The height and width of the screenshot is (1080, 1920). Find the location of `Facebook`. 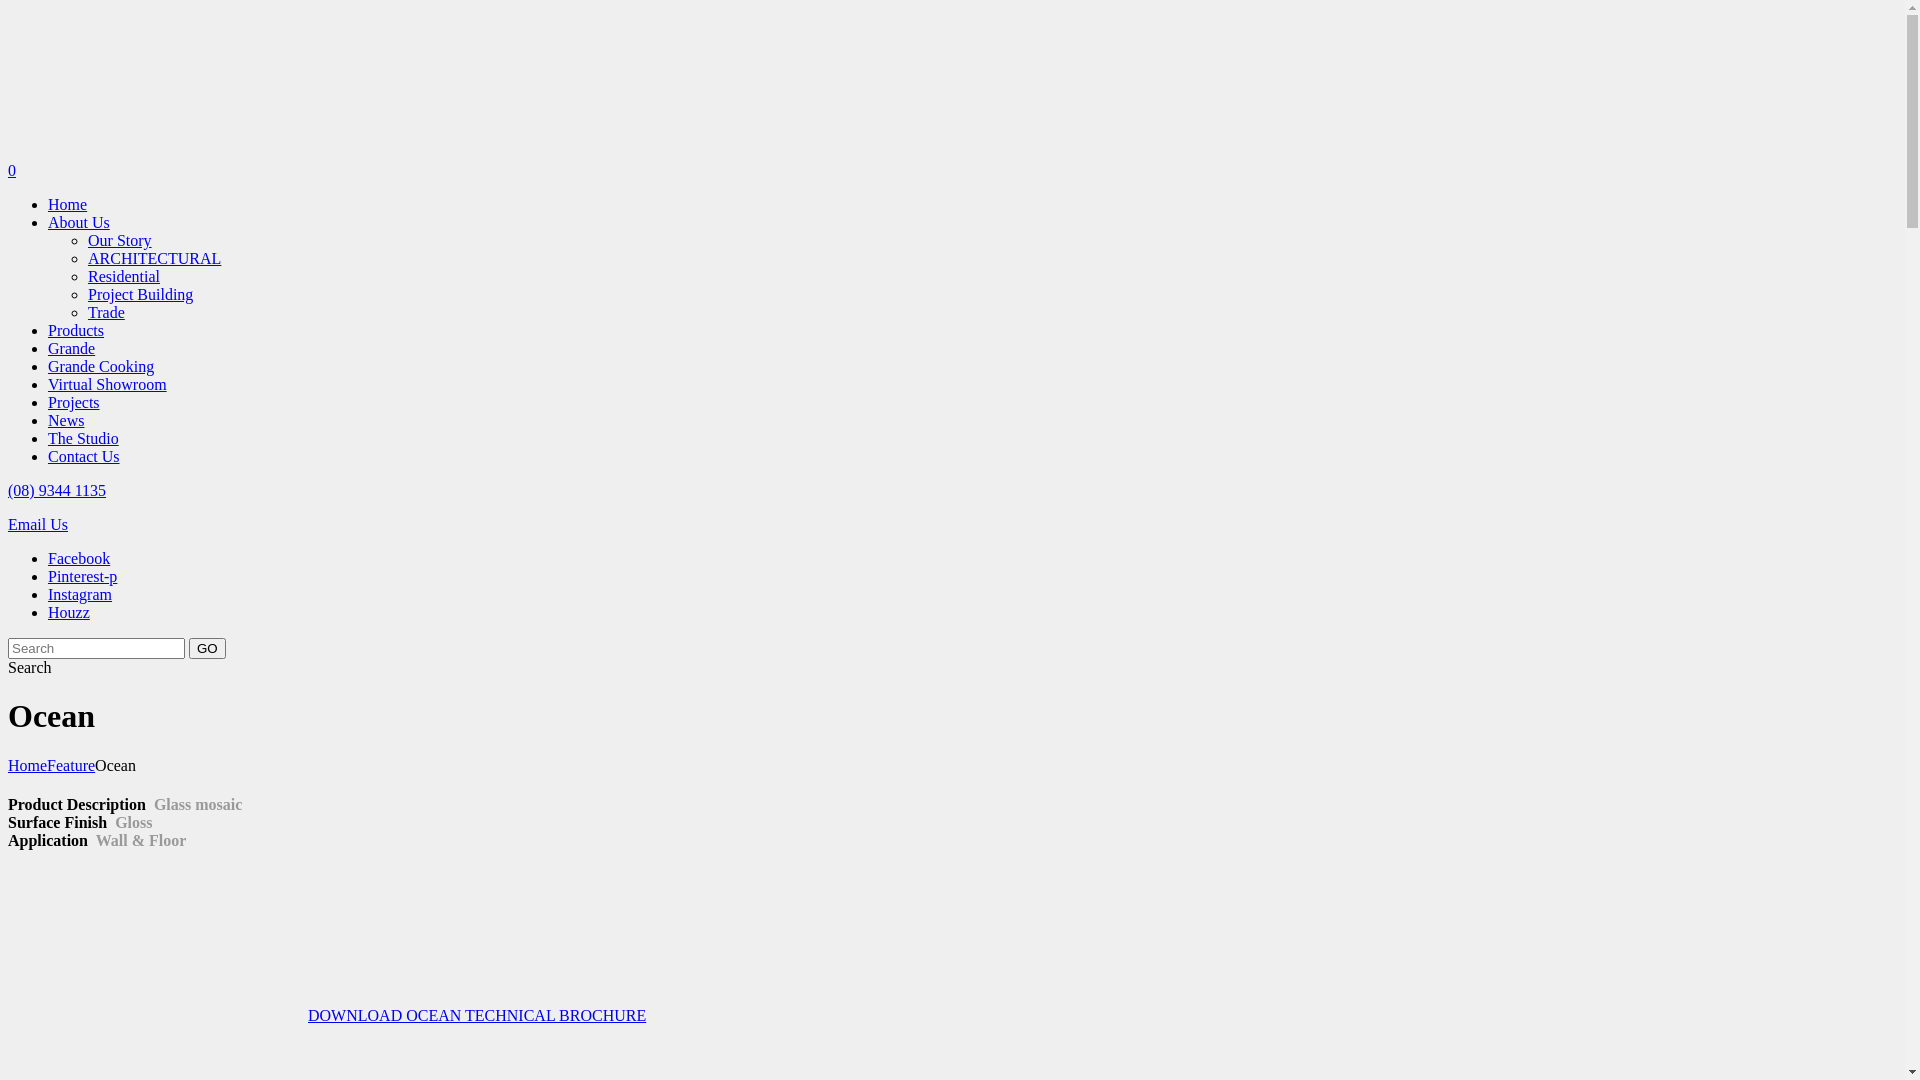

Facebook is located at coordinates (79, 558).